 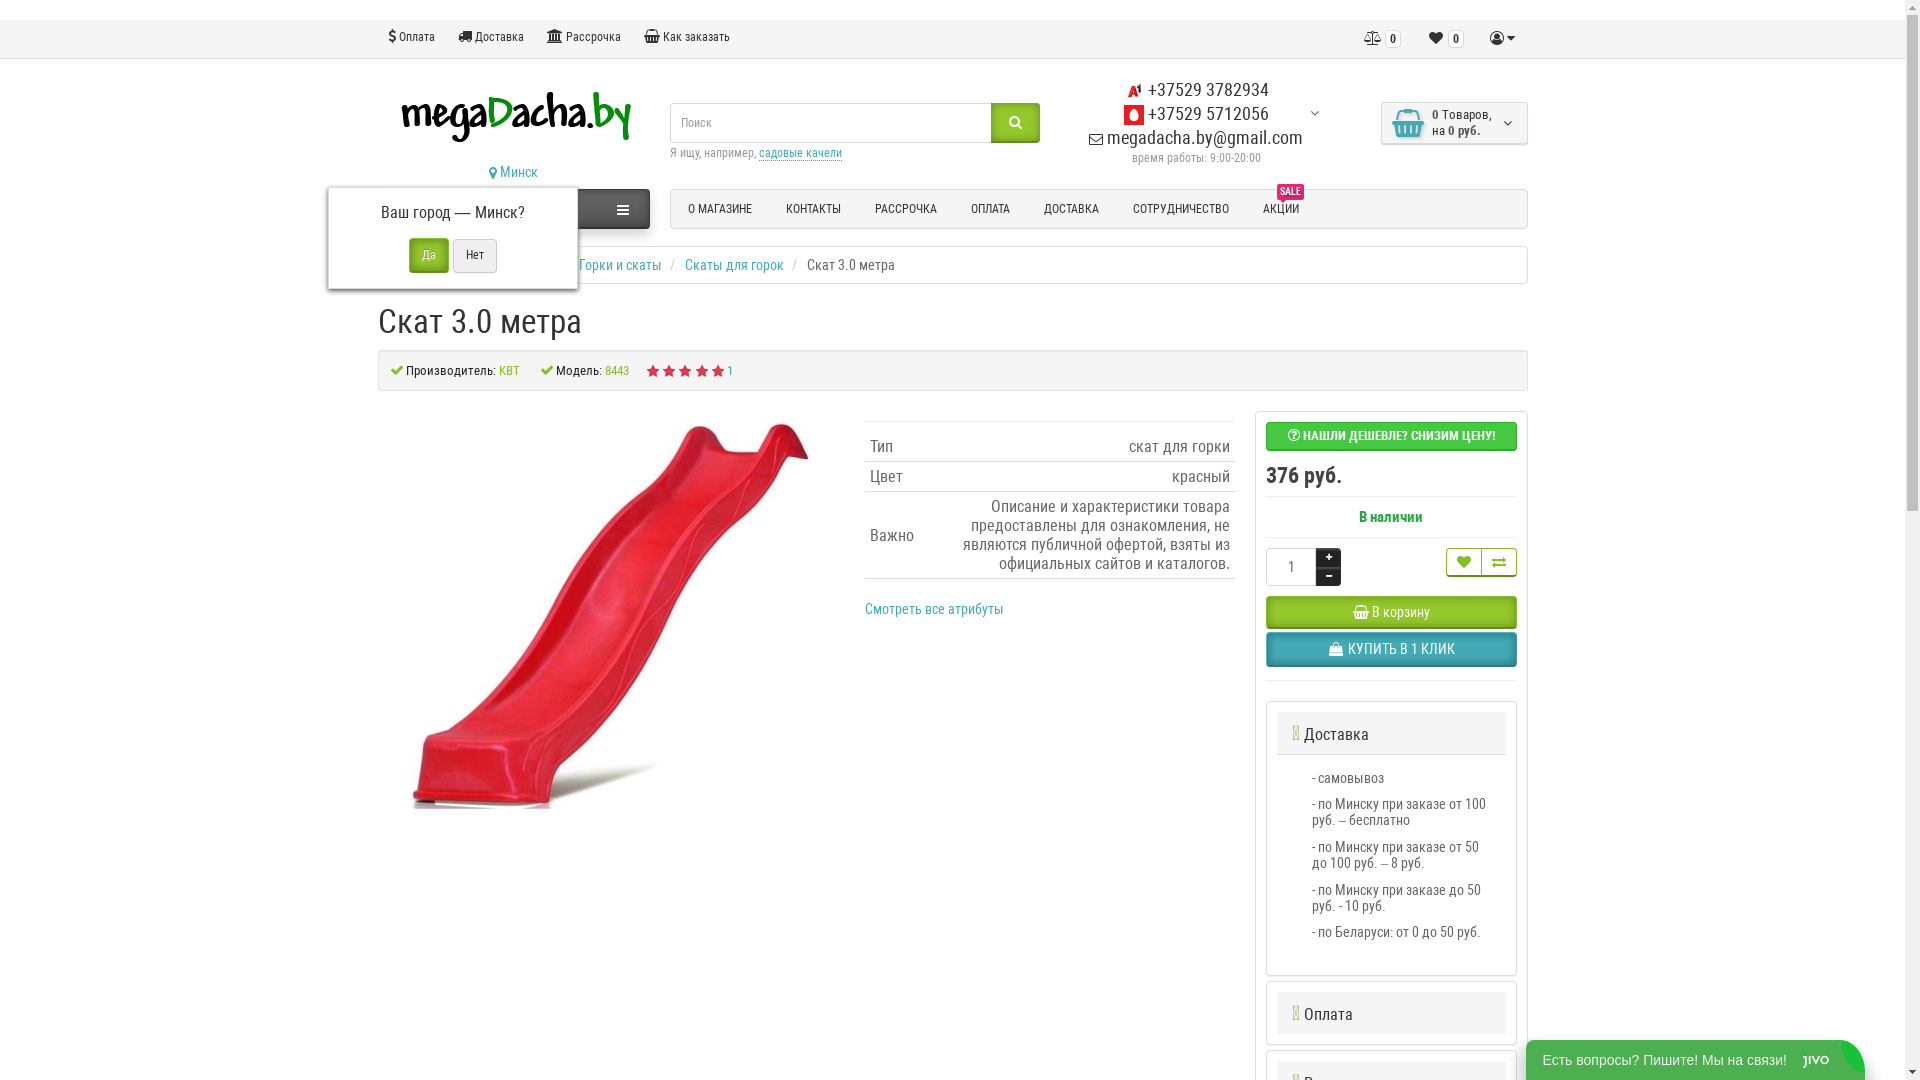 I want to click on megadacha.by@gmail.com, so click(x=1196, y=138).